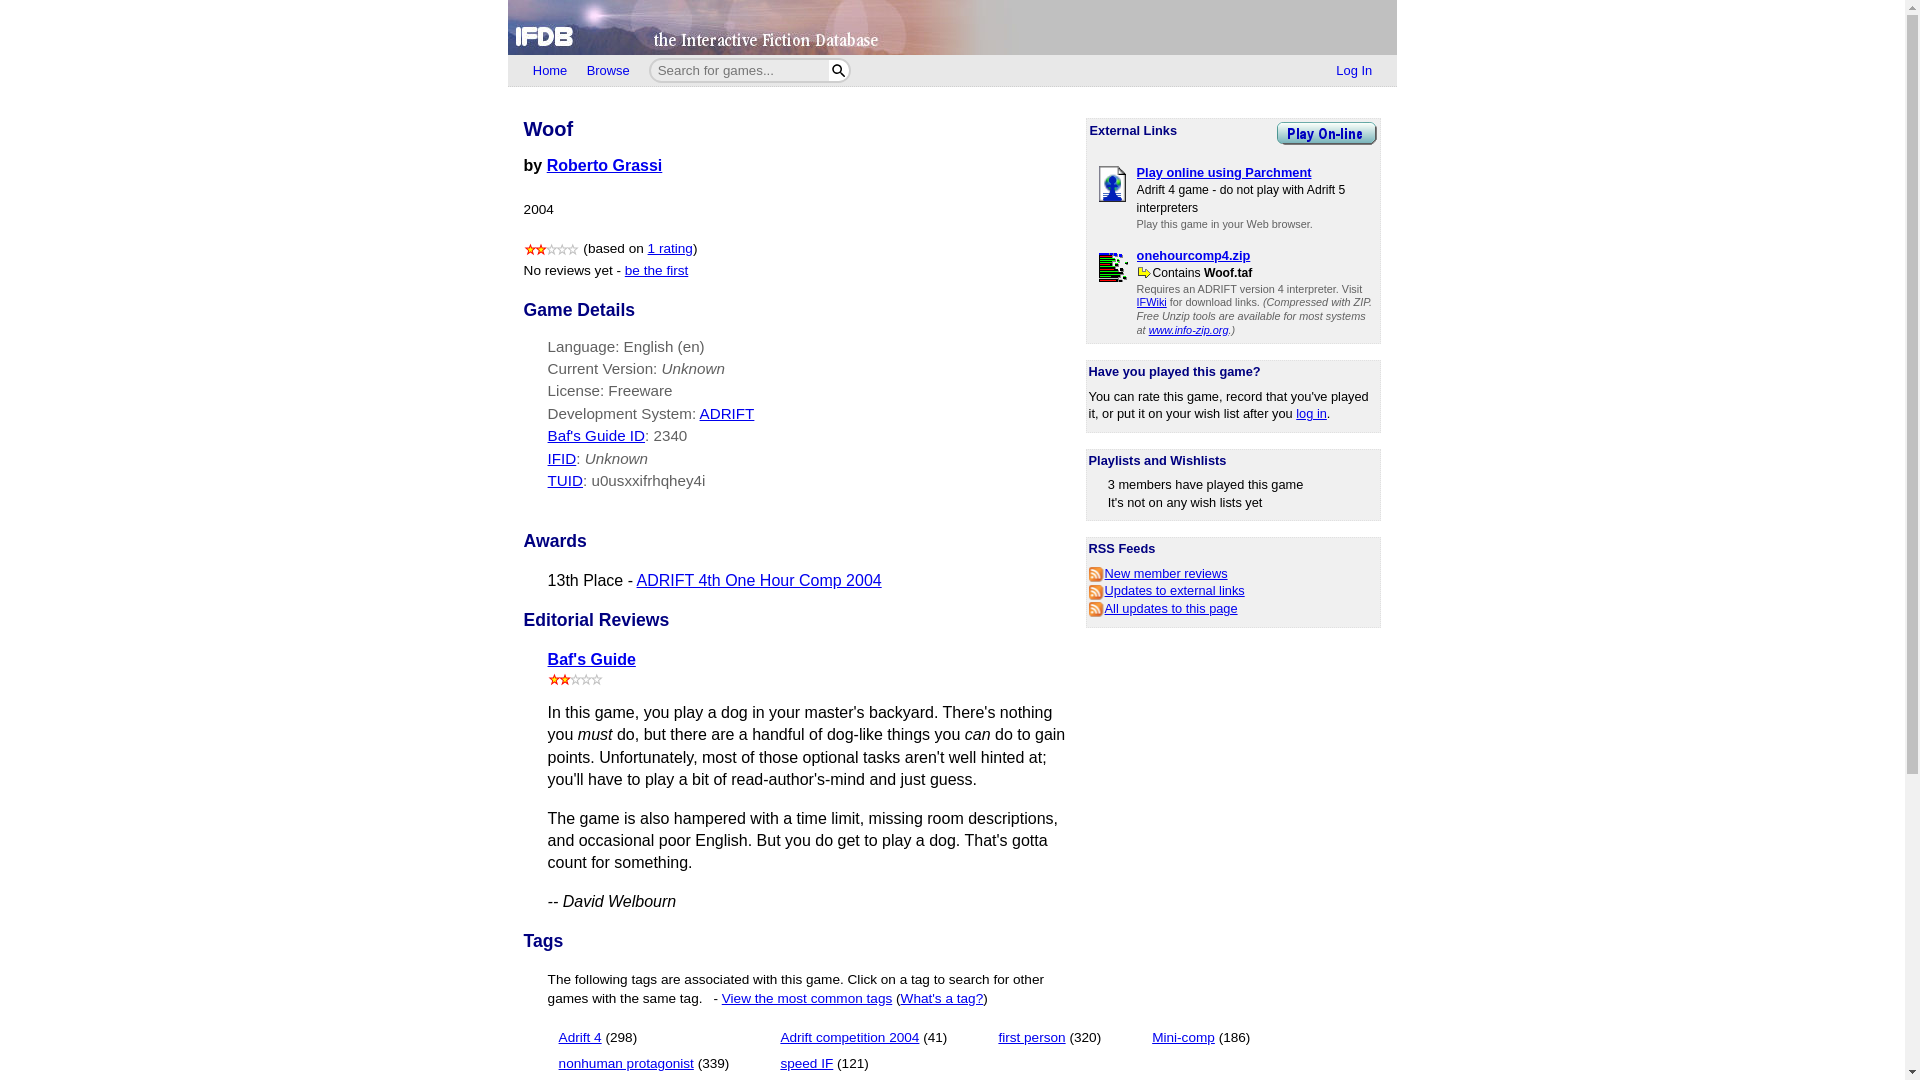  What do you see at coordinates (853, 1064) in the screenshot?
I see `121 games have this tag` at bounding box center [853, 1064].